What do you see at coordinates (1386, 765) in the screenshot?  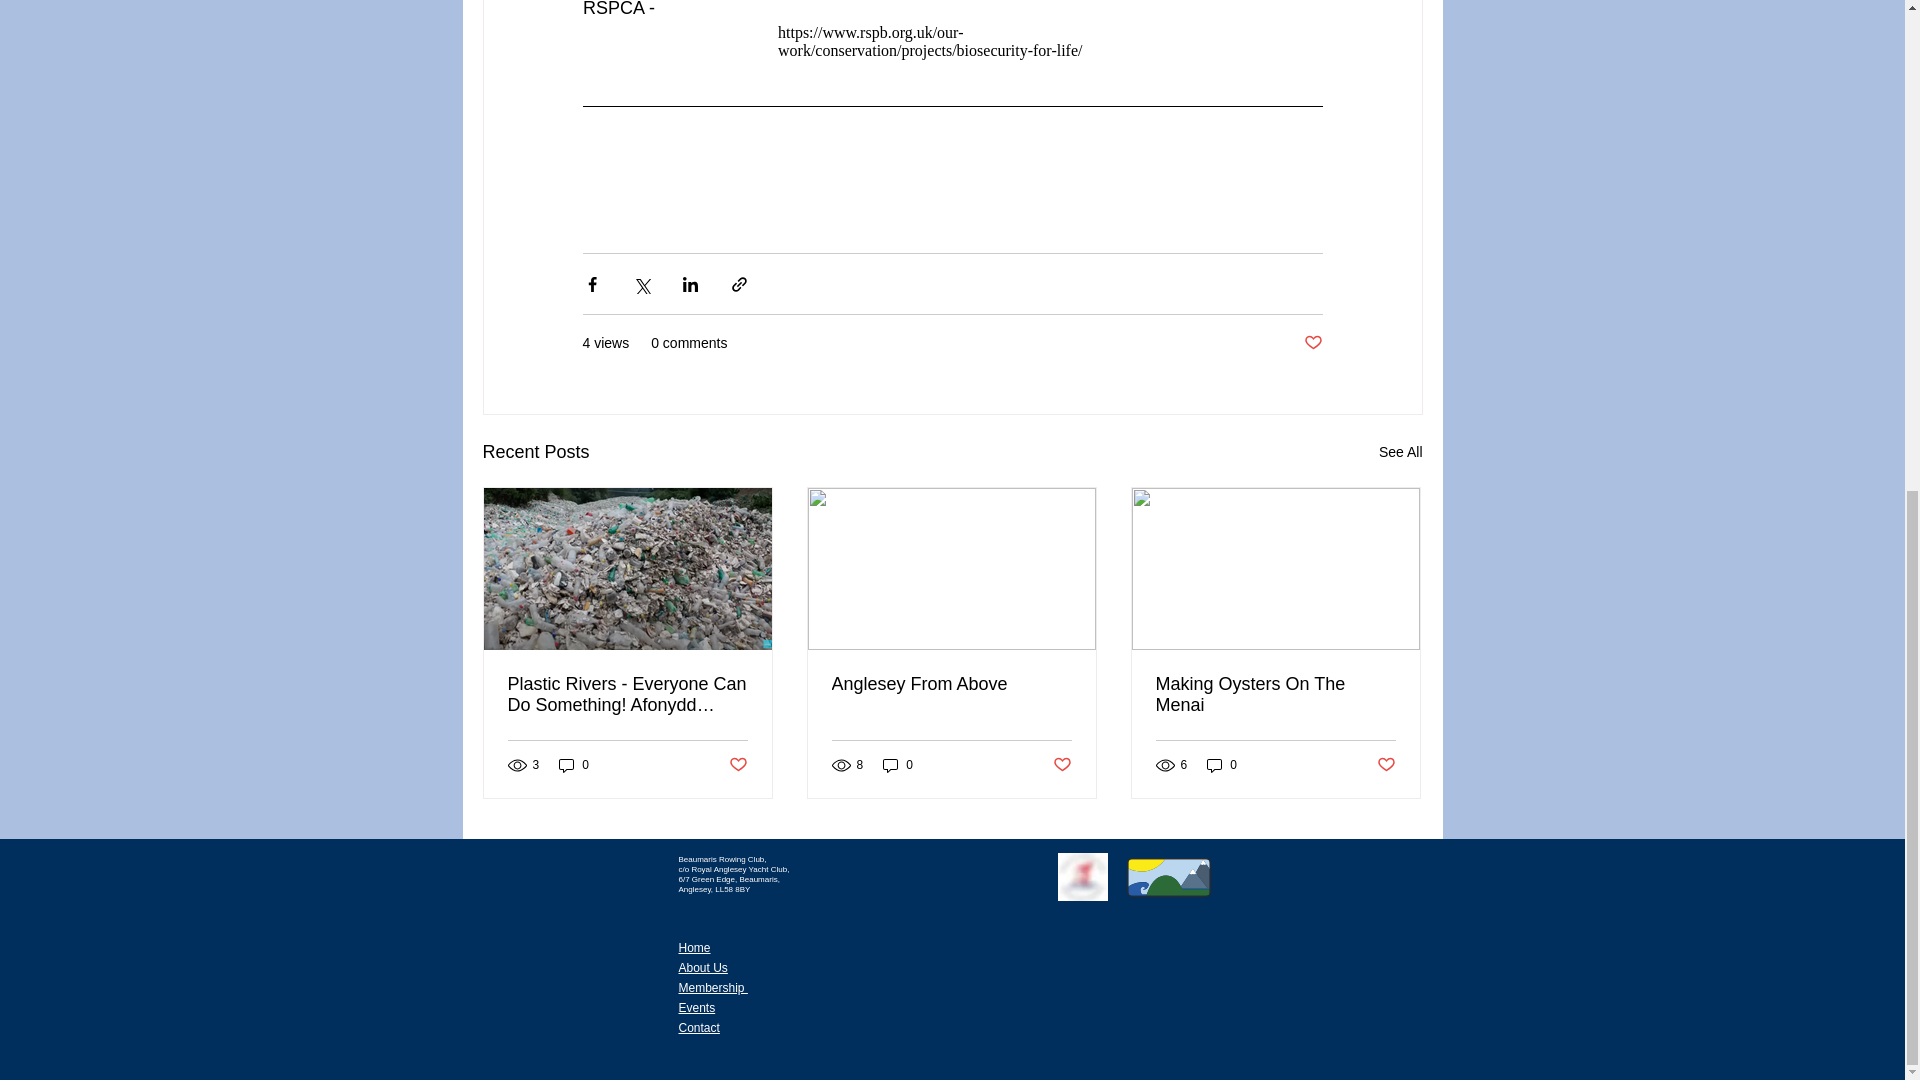 I see `Post not marked as liked` at bounding box center [1386, 765].